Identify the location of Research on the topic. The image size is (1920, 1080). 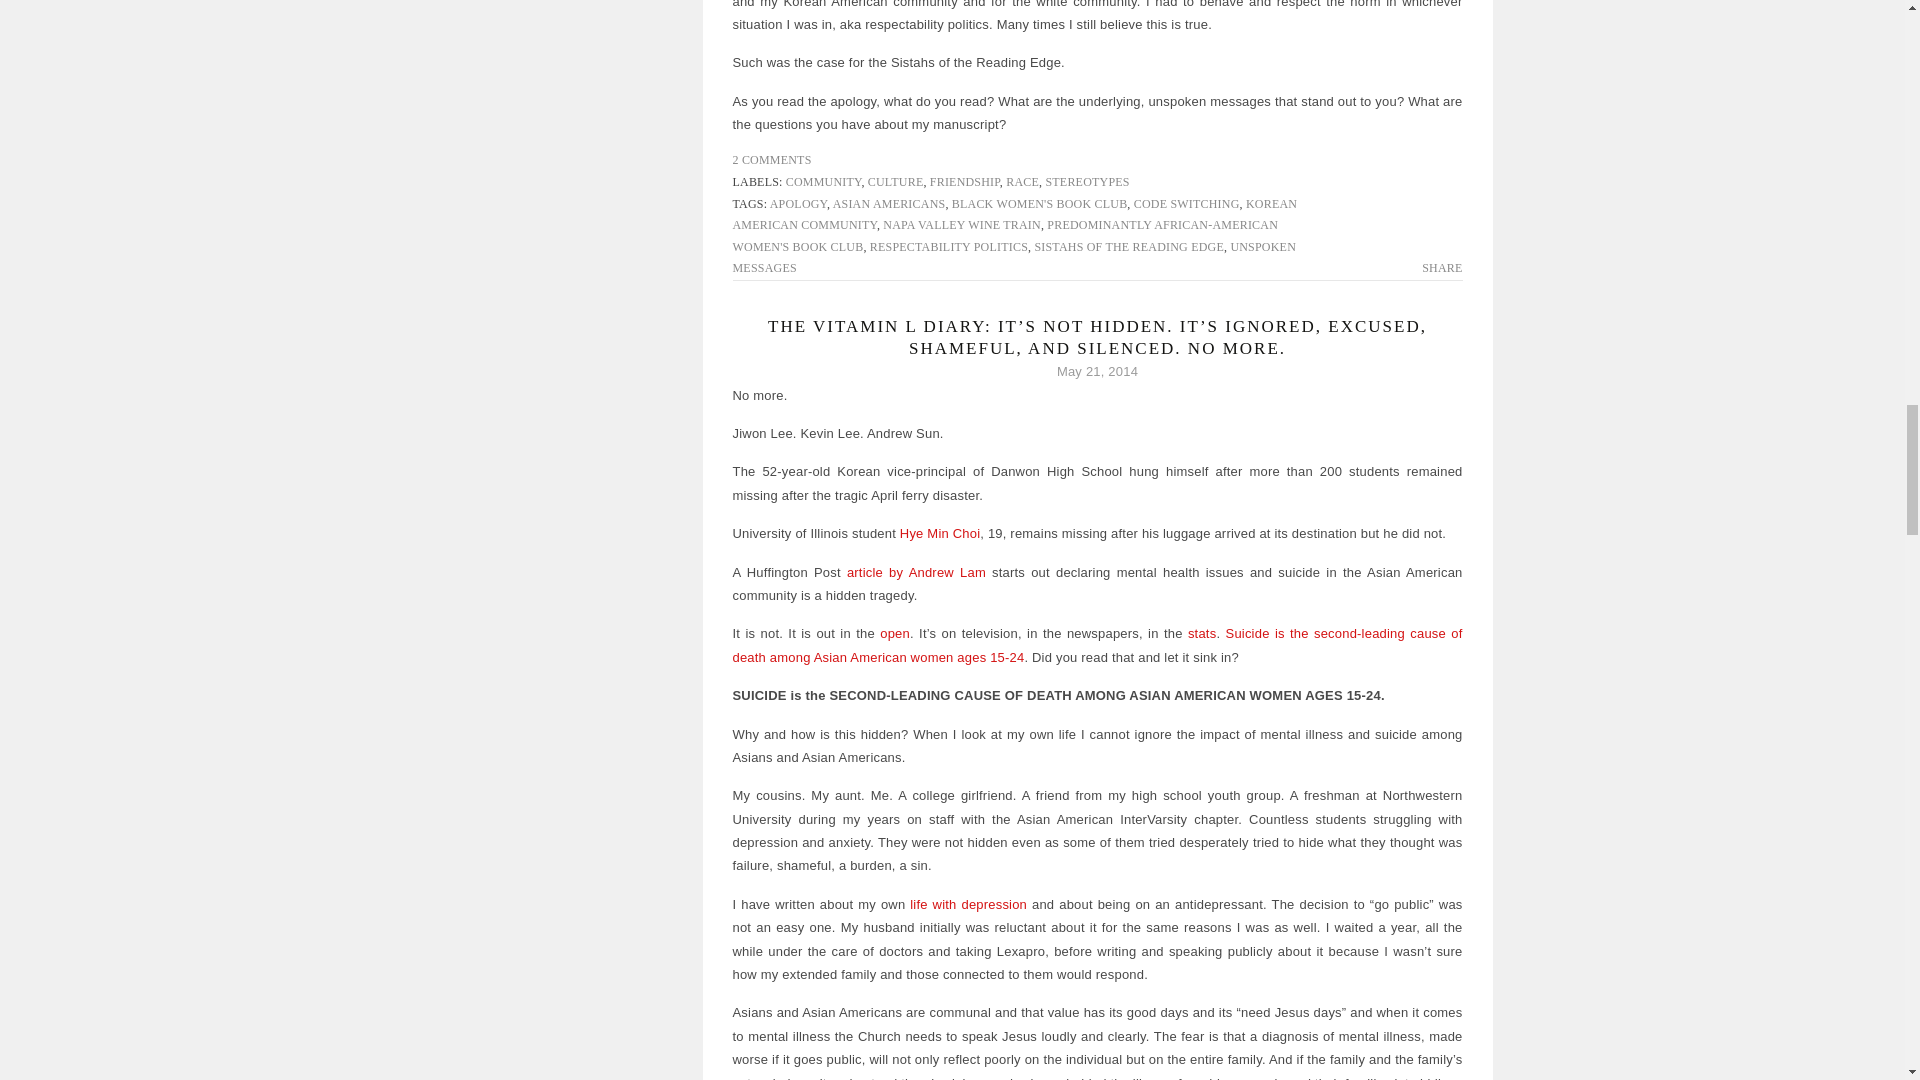
(1202, 634).